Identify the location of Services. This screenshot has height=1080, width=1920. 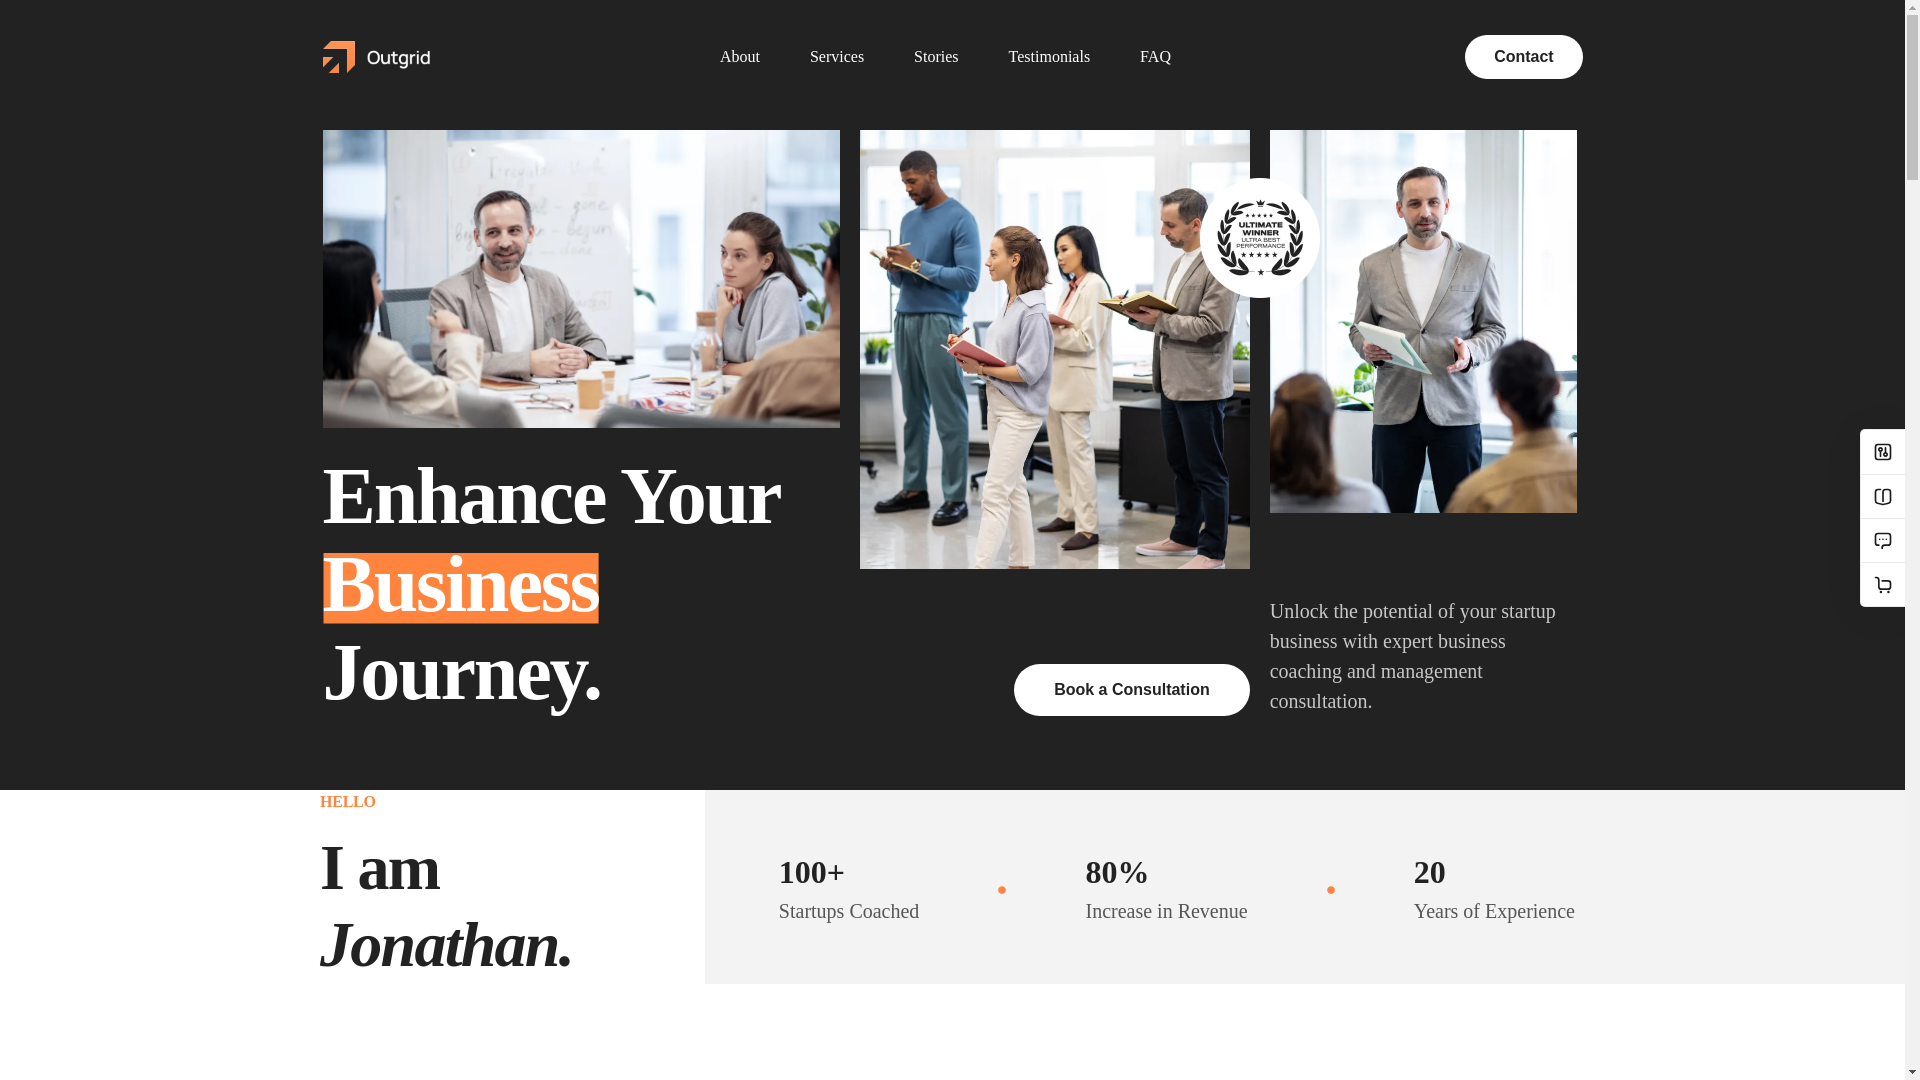
(836, 56).